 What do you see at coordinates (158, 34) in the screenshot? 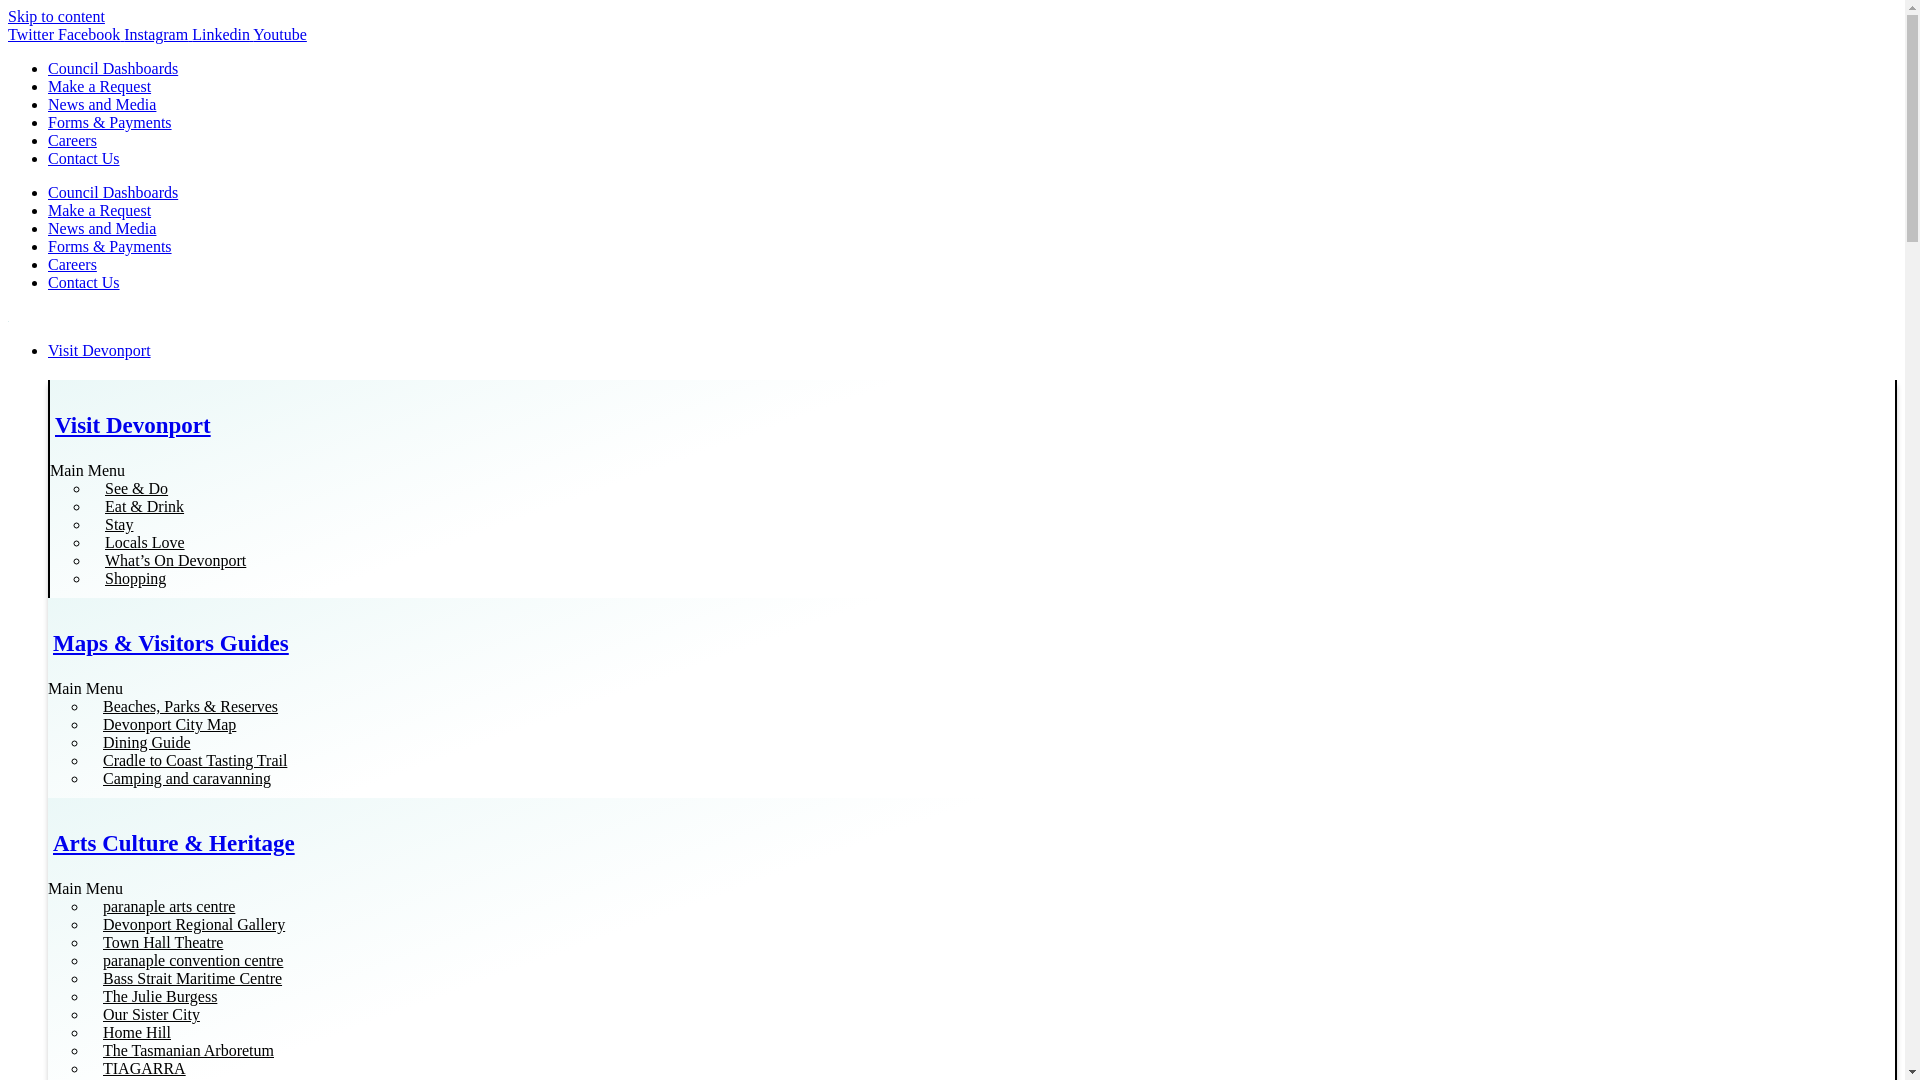
I see `Instagram` at bounding box center [158, 34].